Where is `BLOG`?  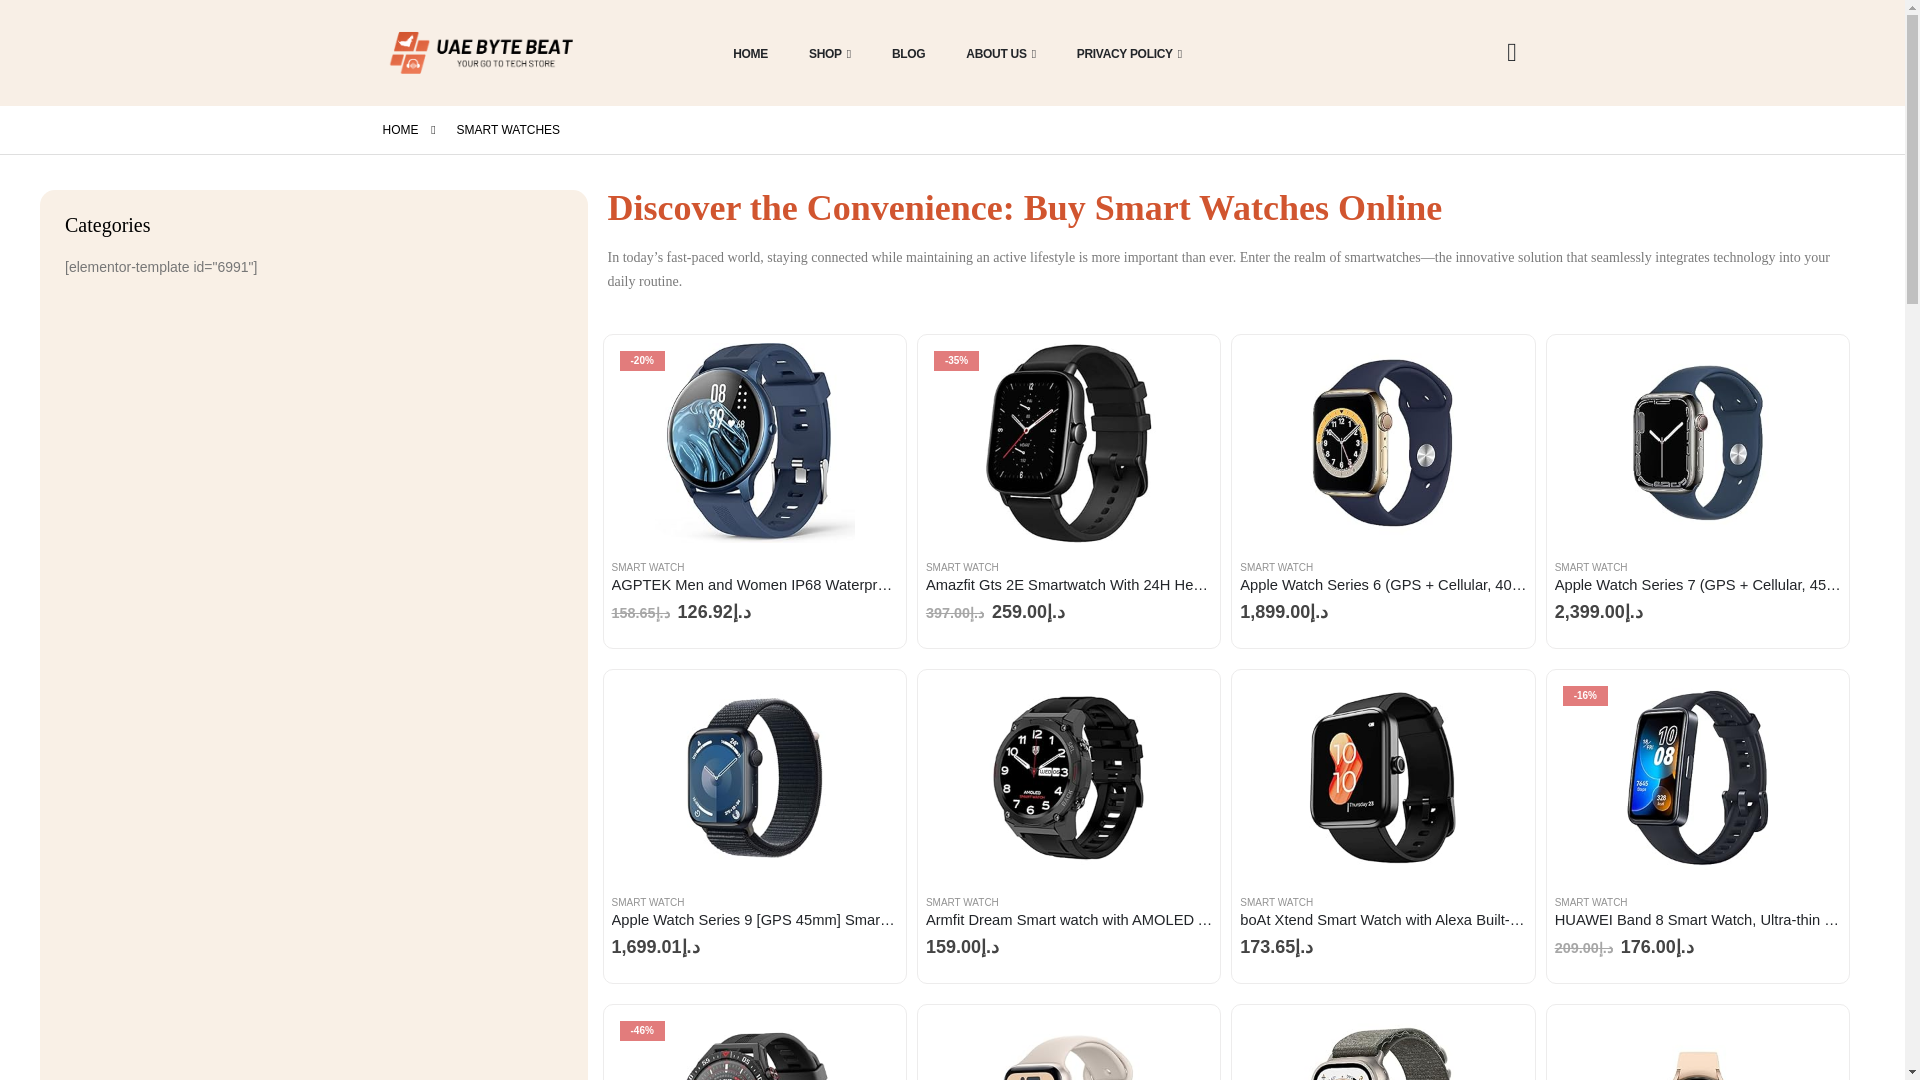
BLOG is located at coordinates (903, 52).